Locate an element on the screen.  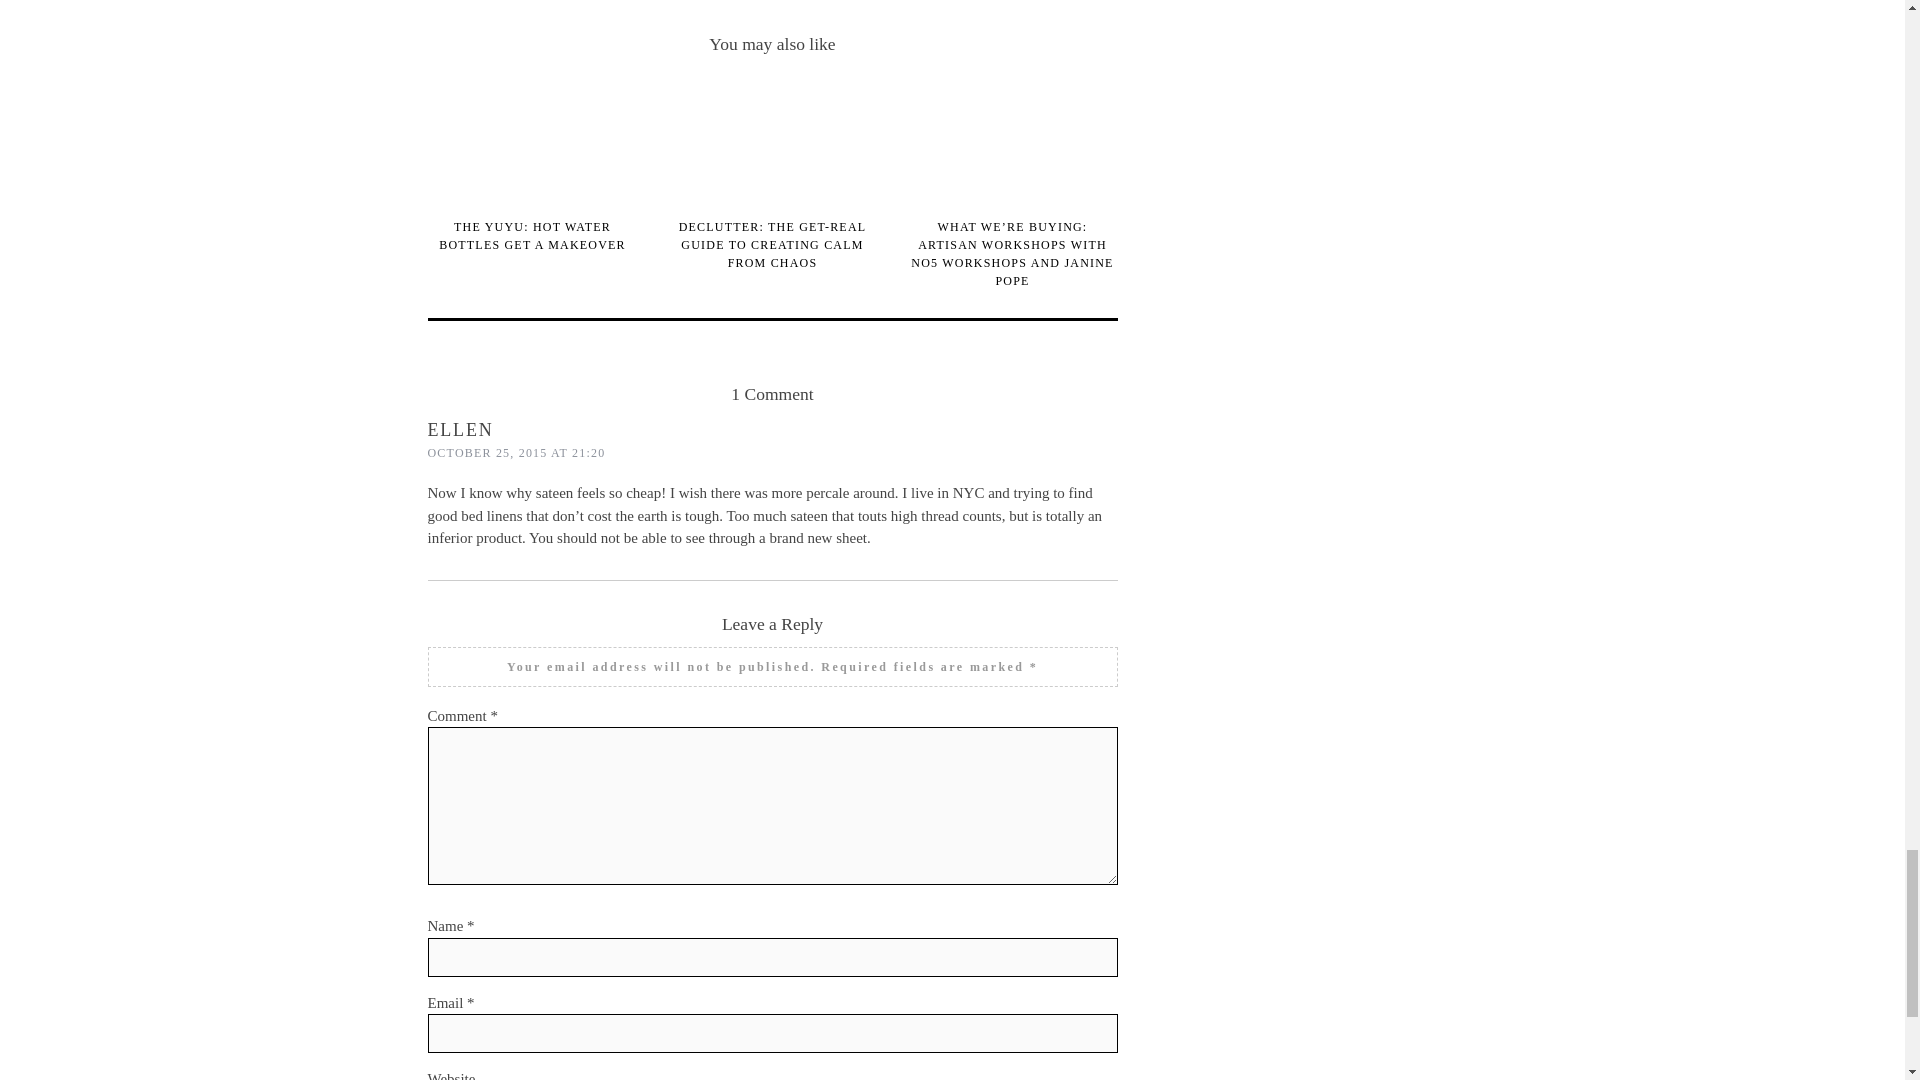
THE YUYU: HOT WATER BOTTLES GET A MAKEOVER is located at coordinates (532, 236).